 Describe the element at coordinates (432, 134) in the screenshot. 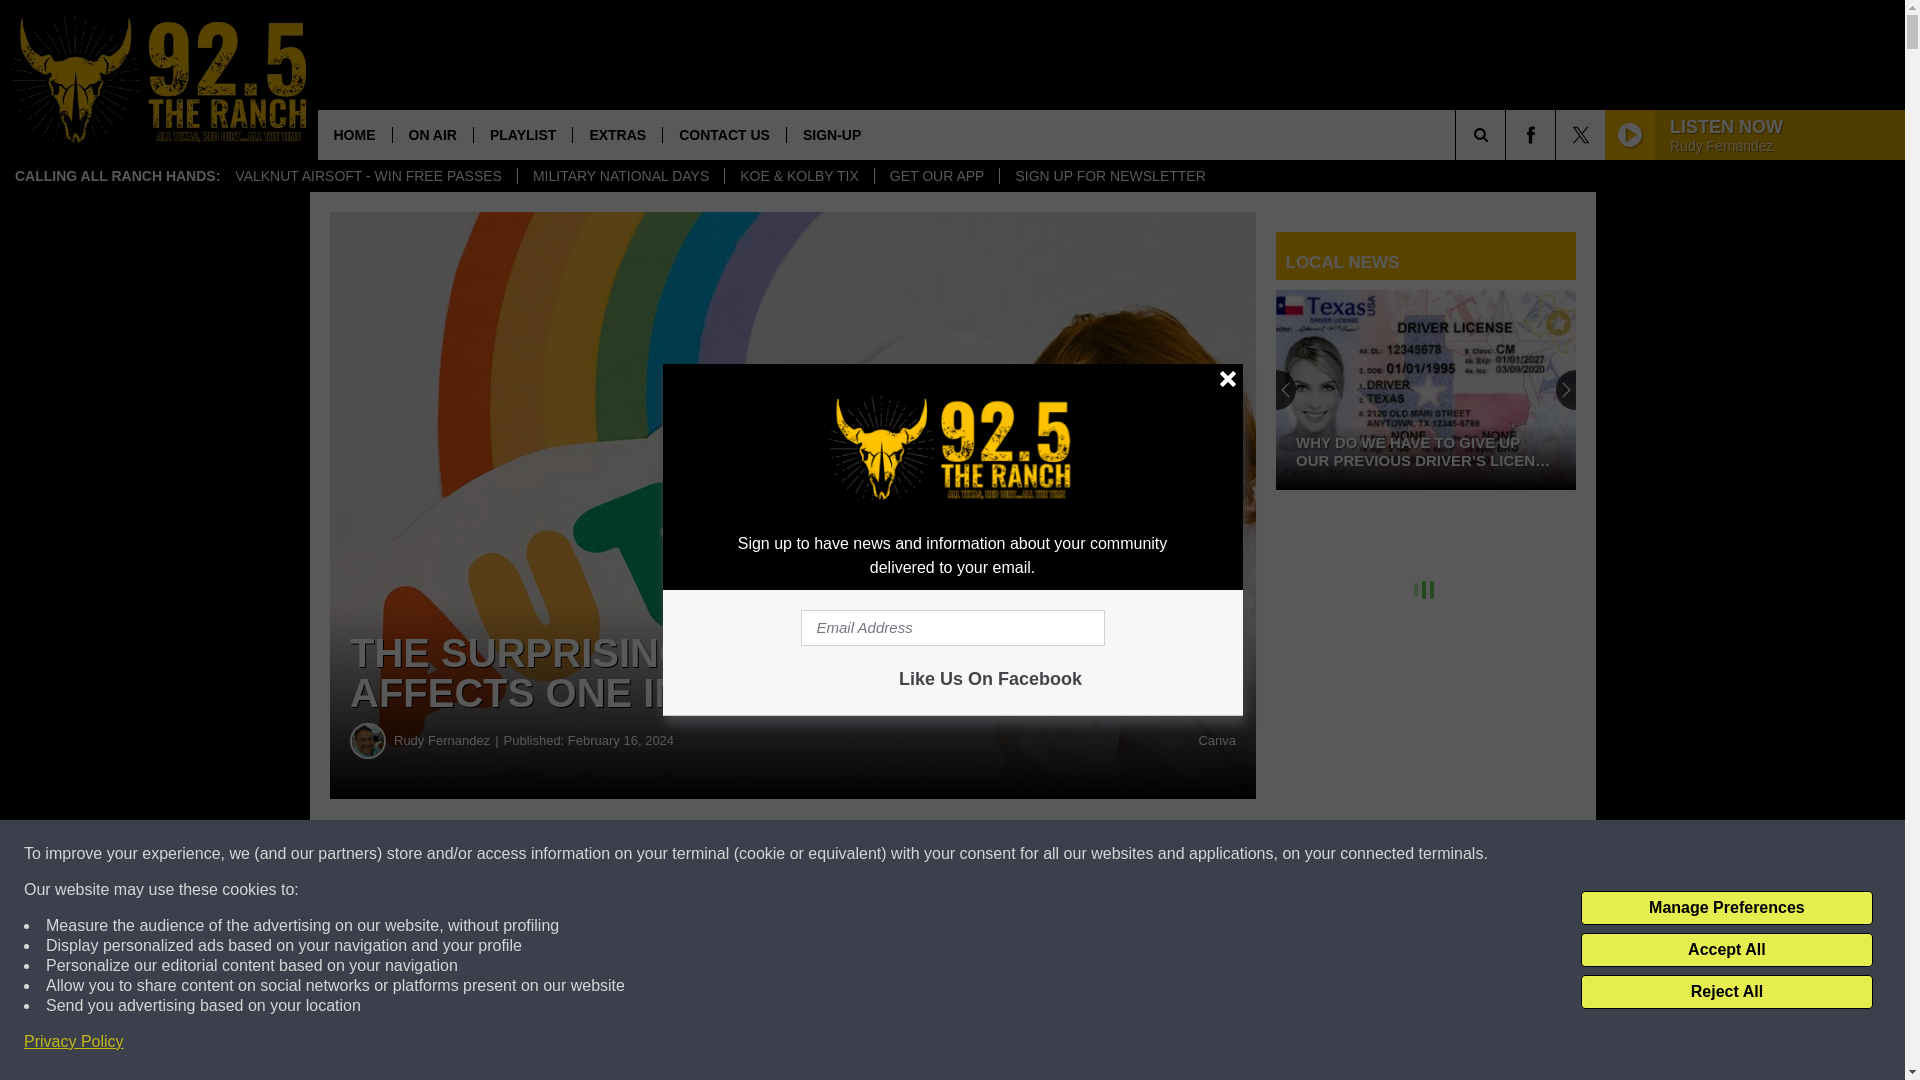

I see `ON AIR` at that location.